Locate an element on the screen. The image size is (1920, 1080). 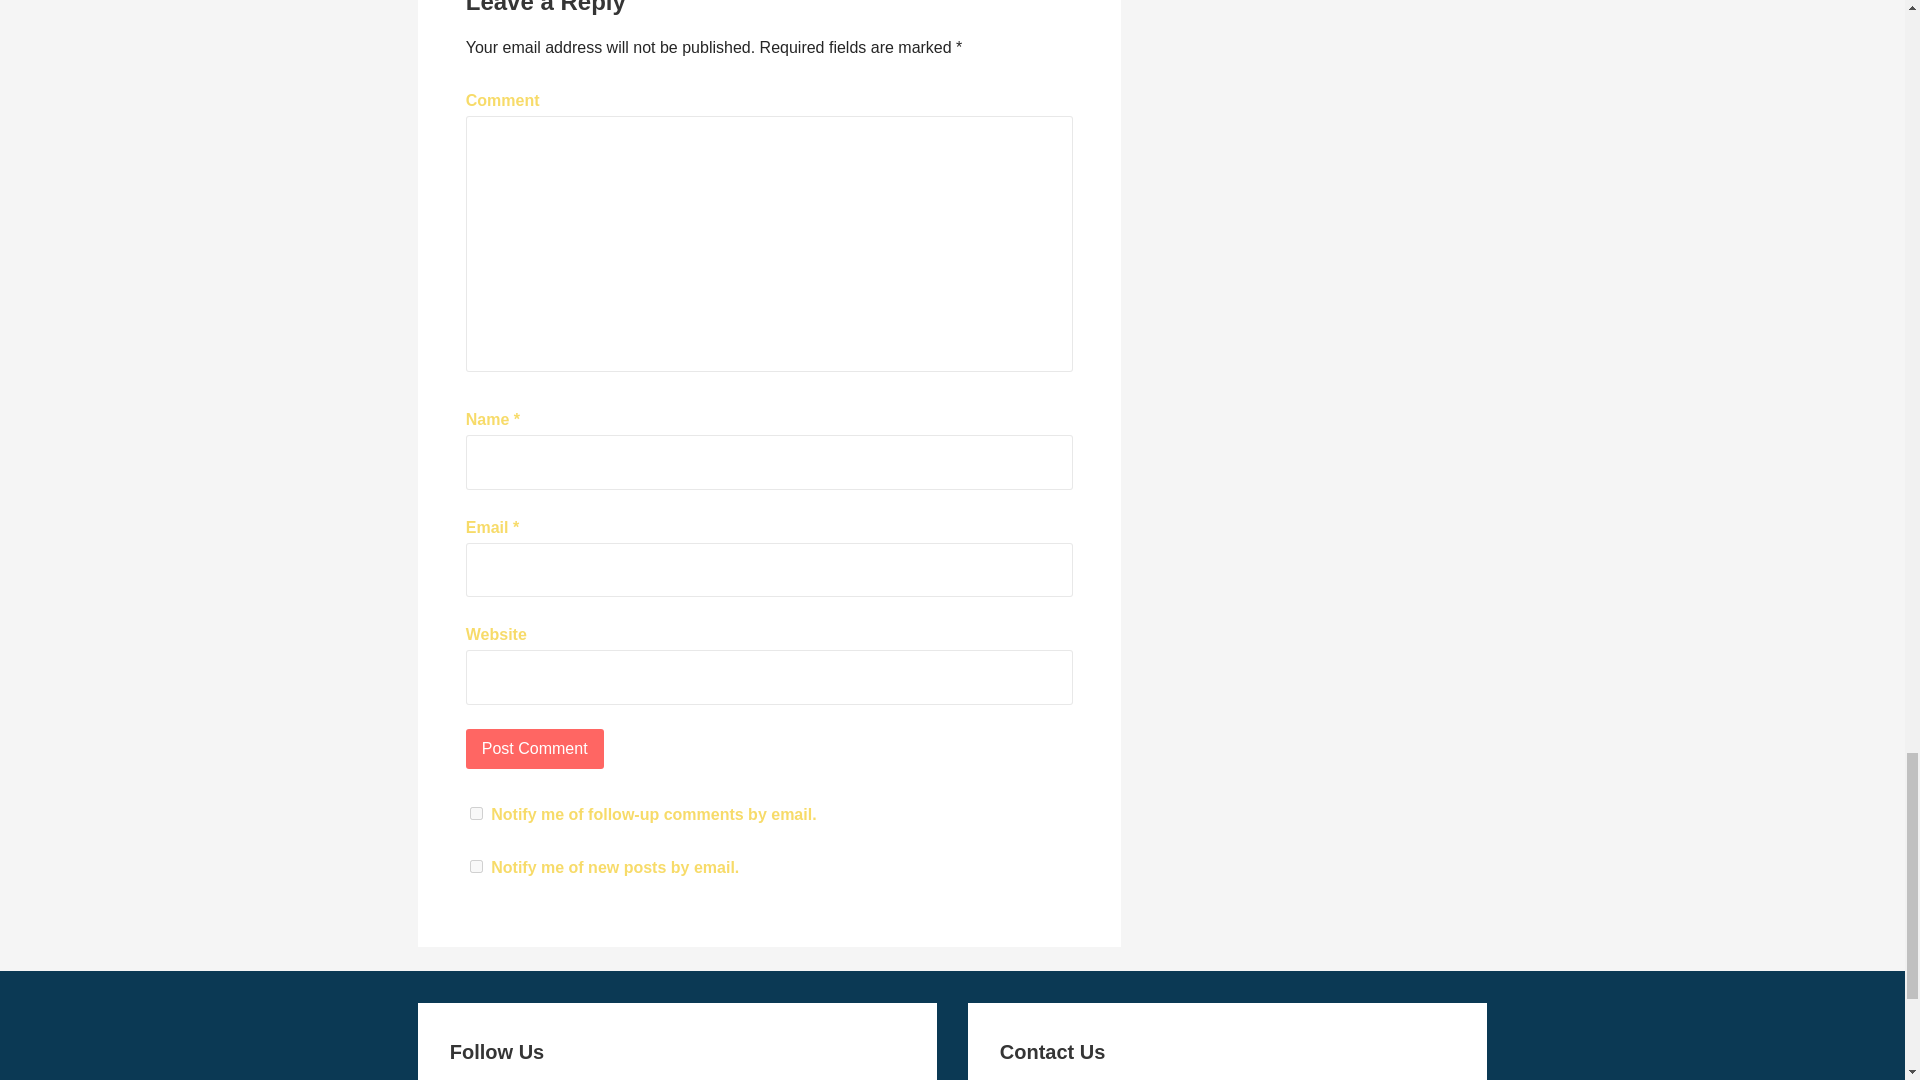
subscribe is located at coordinates (476, 812).